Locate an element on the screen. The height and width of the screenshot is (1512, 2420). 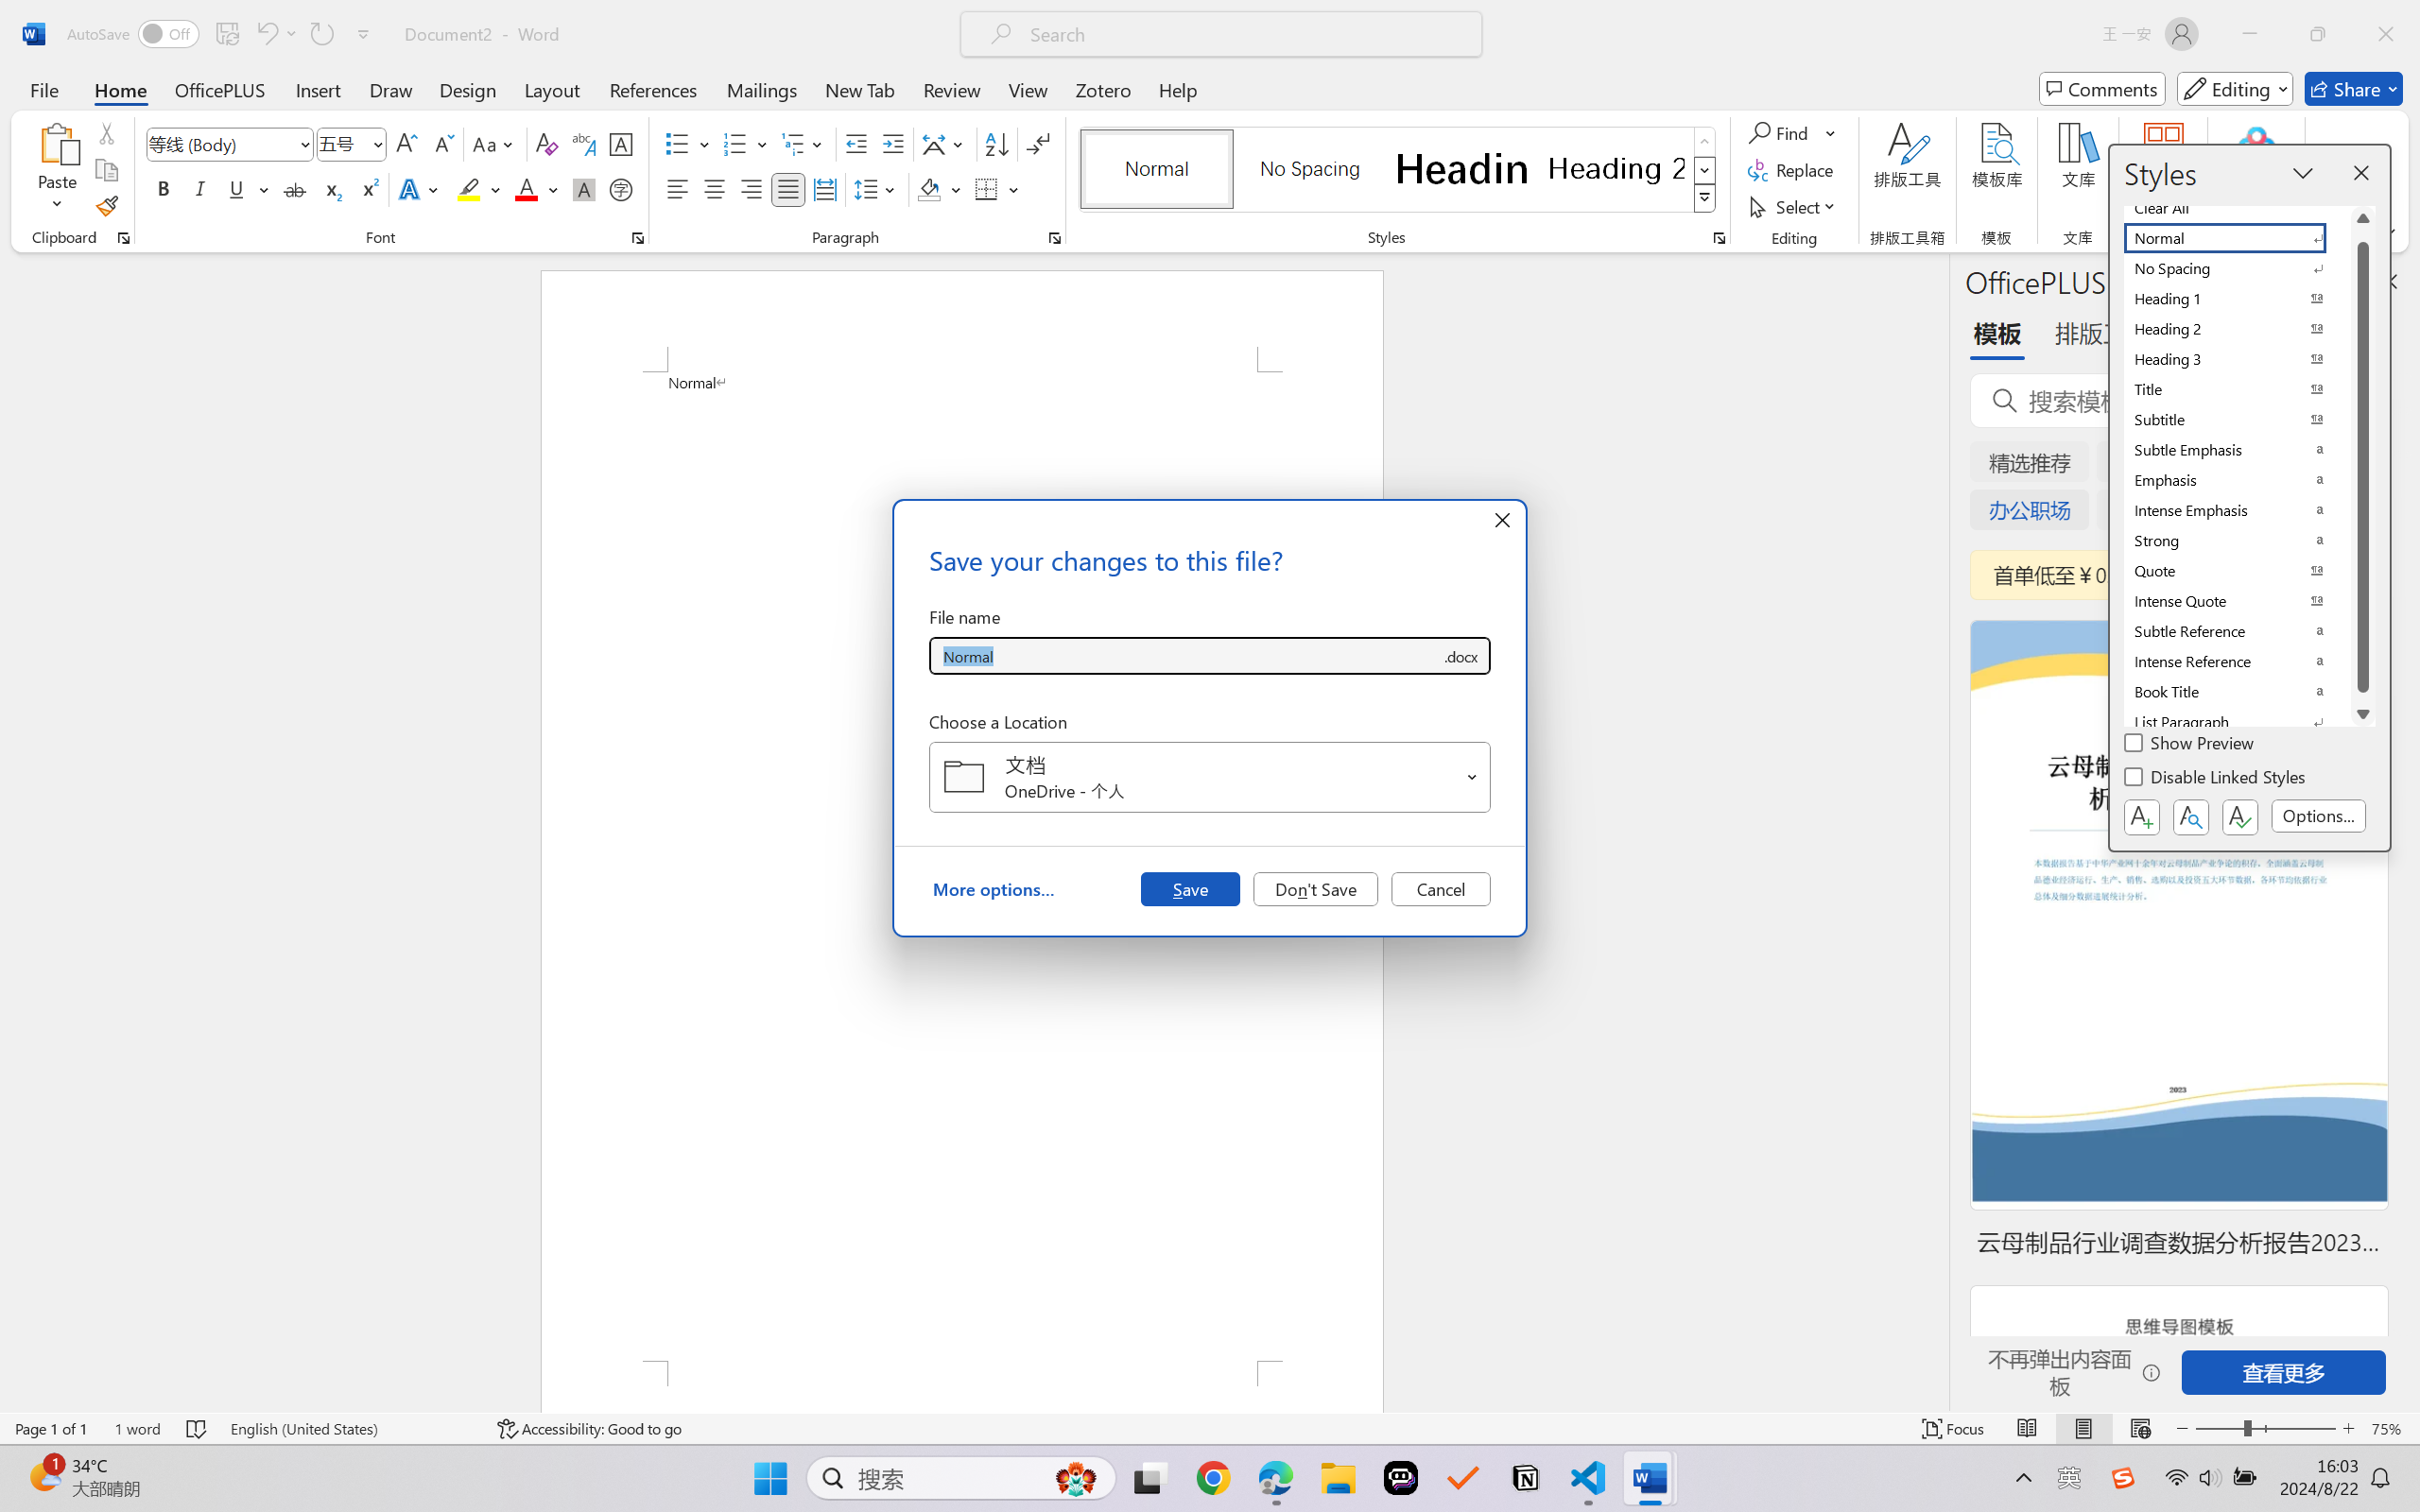
Bold is located at coordinates (164, 189).